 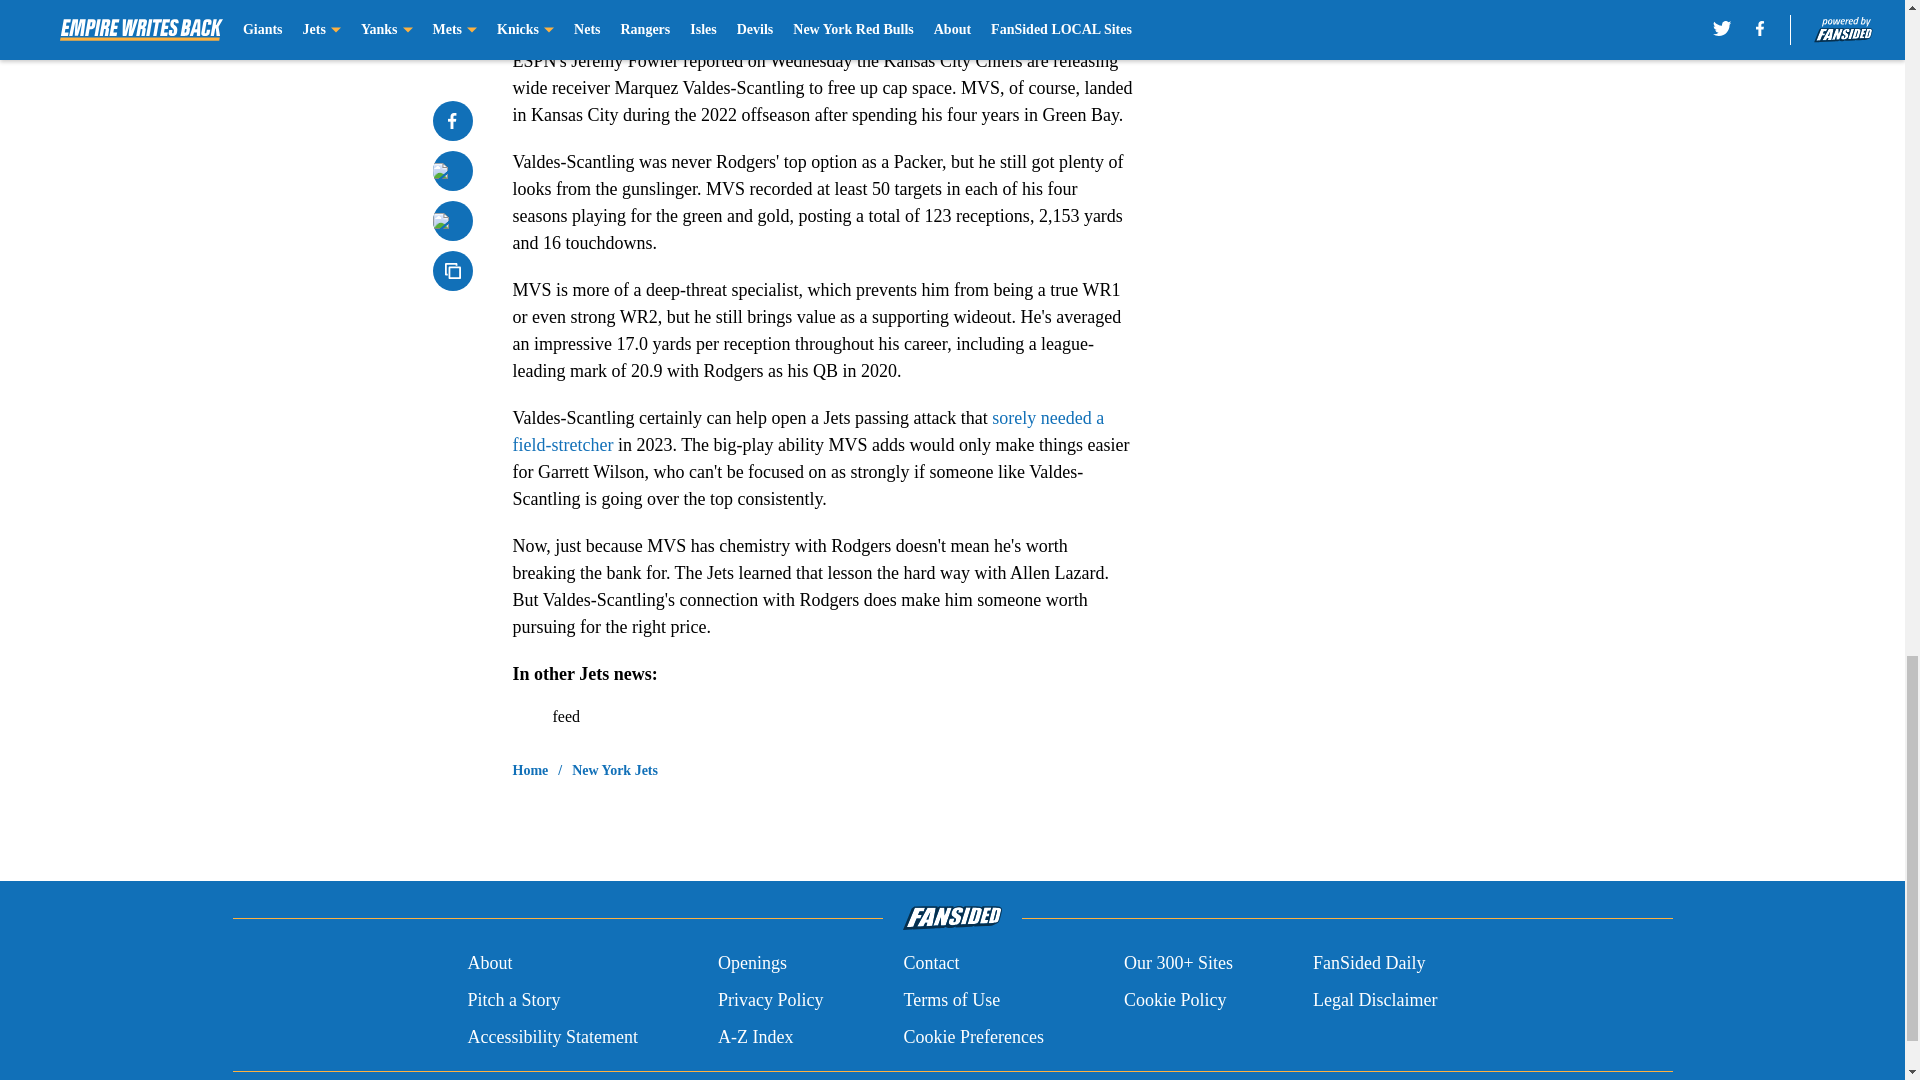 I want to click on New York Jets, so click(x=615, y=770).